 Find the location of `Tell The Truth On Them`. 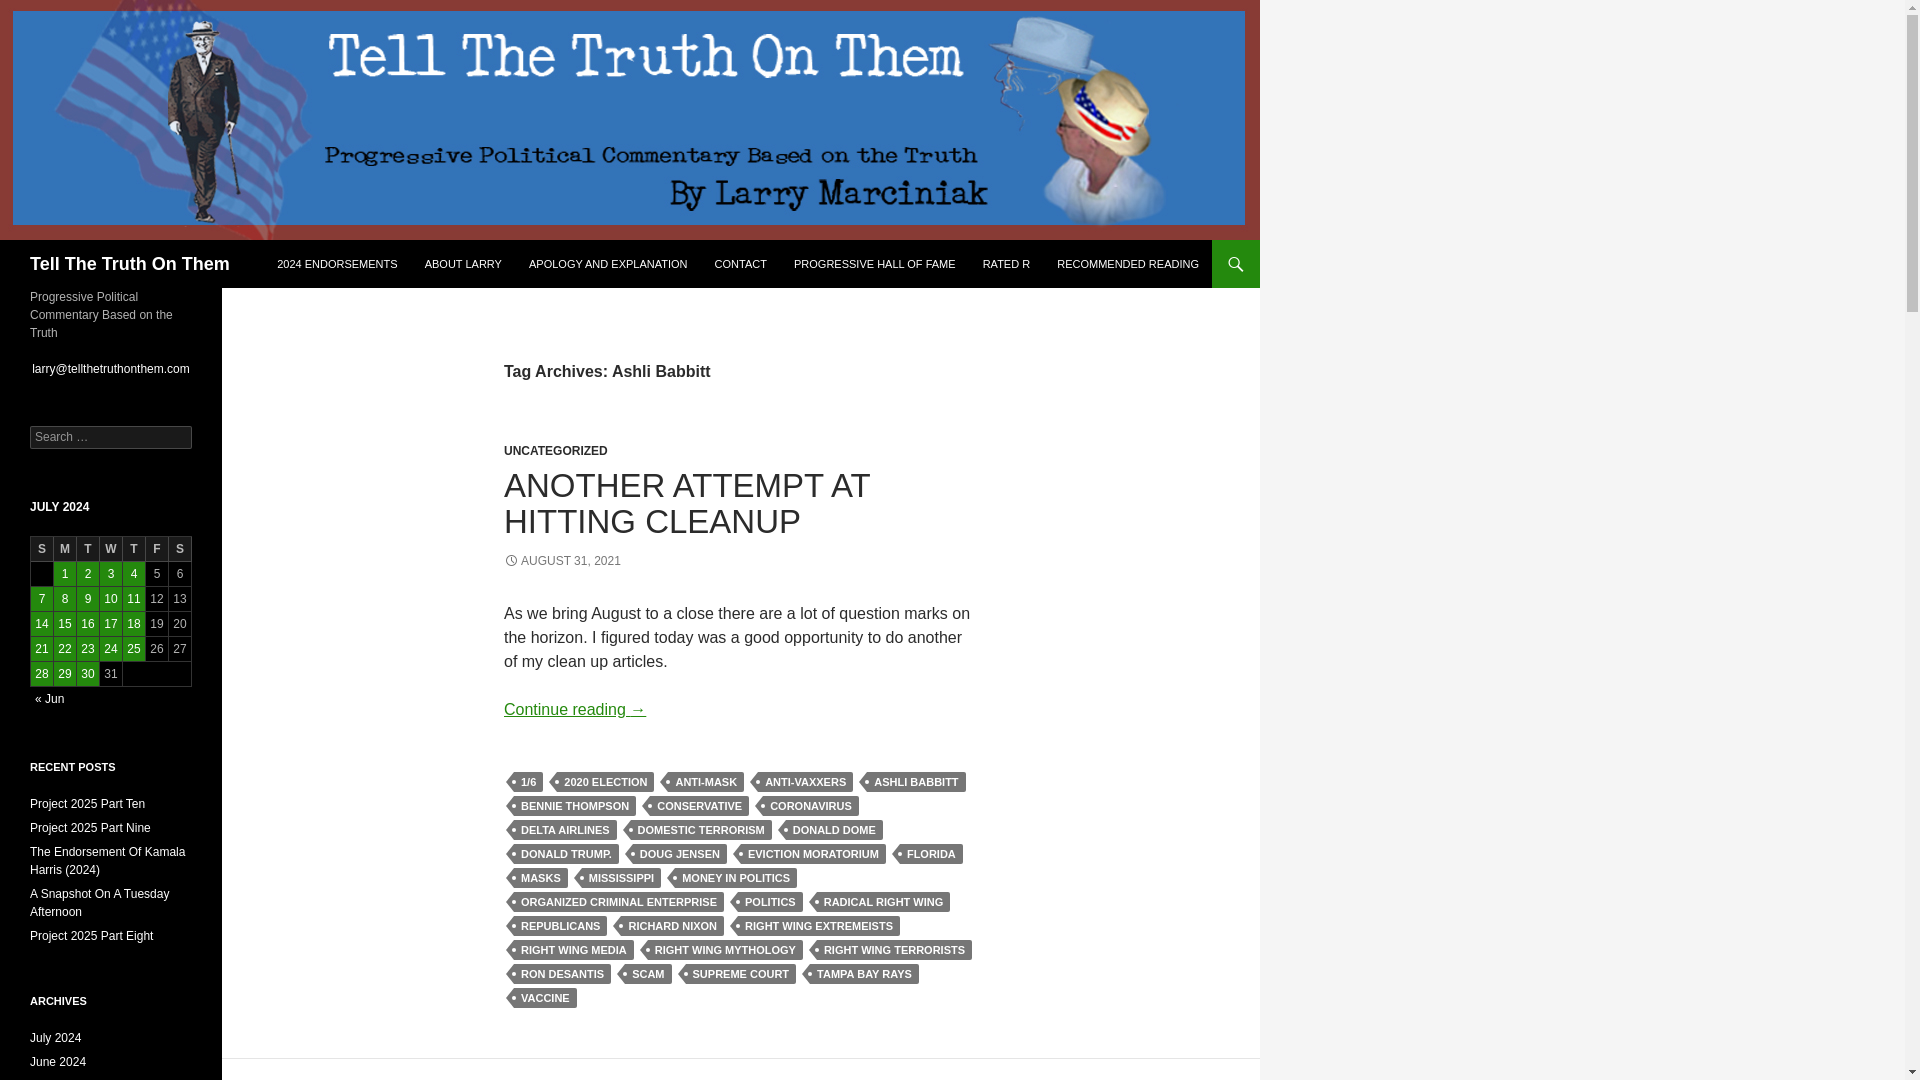

Tell The Truth On Them is located at coordinates (130, 264).